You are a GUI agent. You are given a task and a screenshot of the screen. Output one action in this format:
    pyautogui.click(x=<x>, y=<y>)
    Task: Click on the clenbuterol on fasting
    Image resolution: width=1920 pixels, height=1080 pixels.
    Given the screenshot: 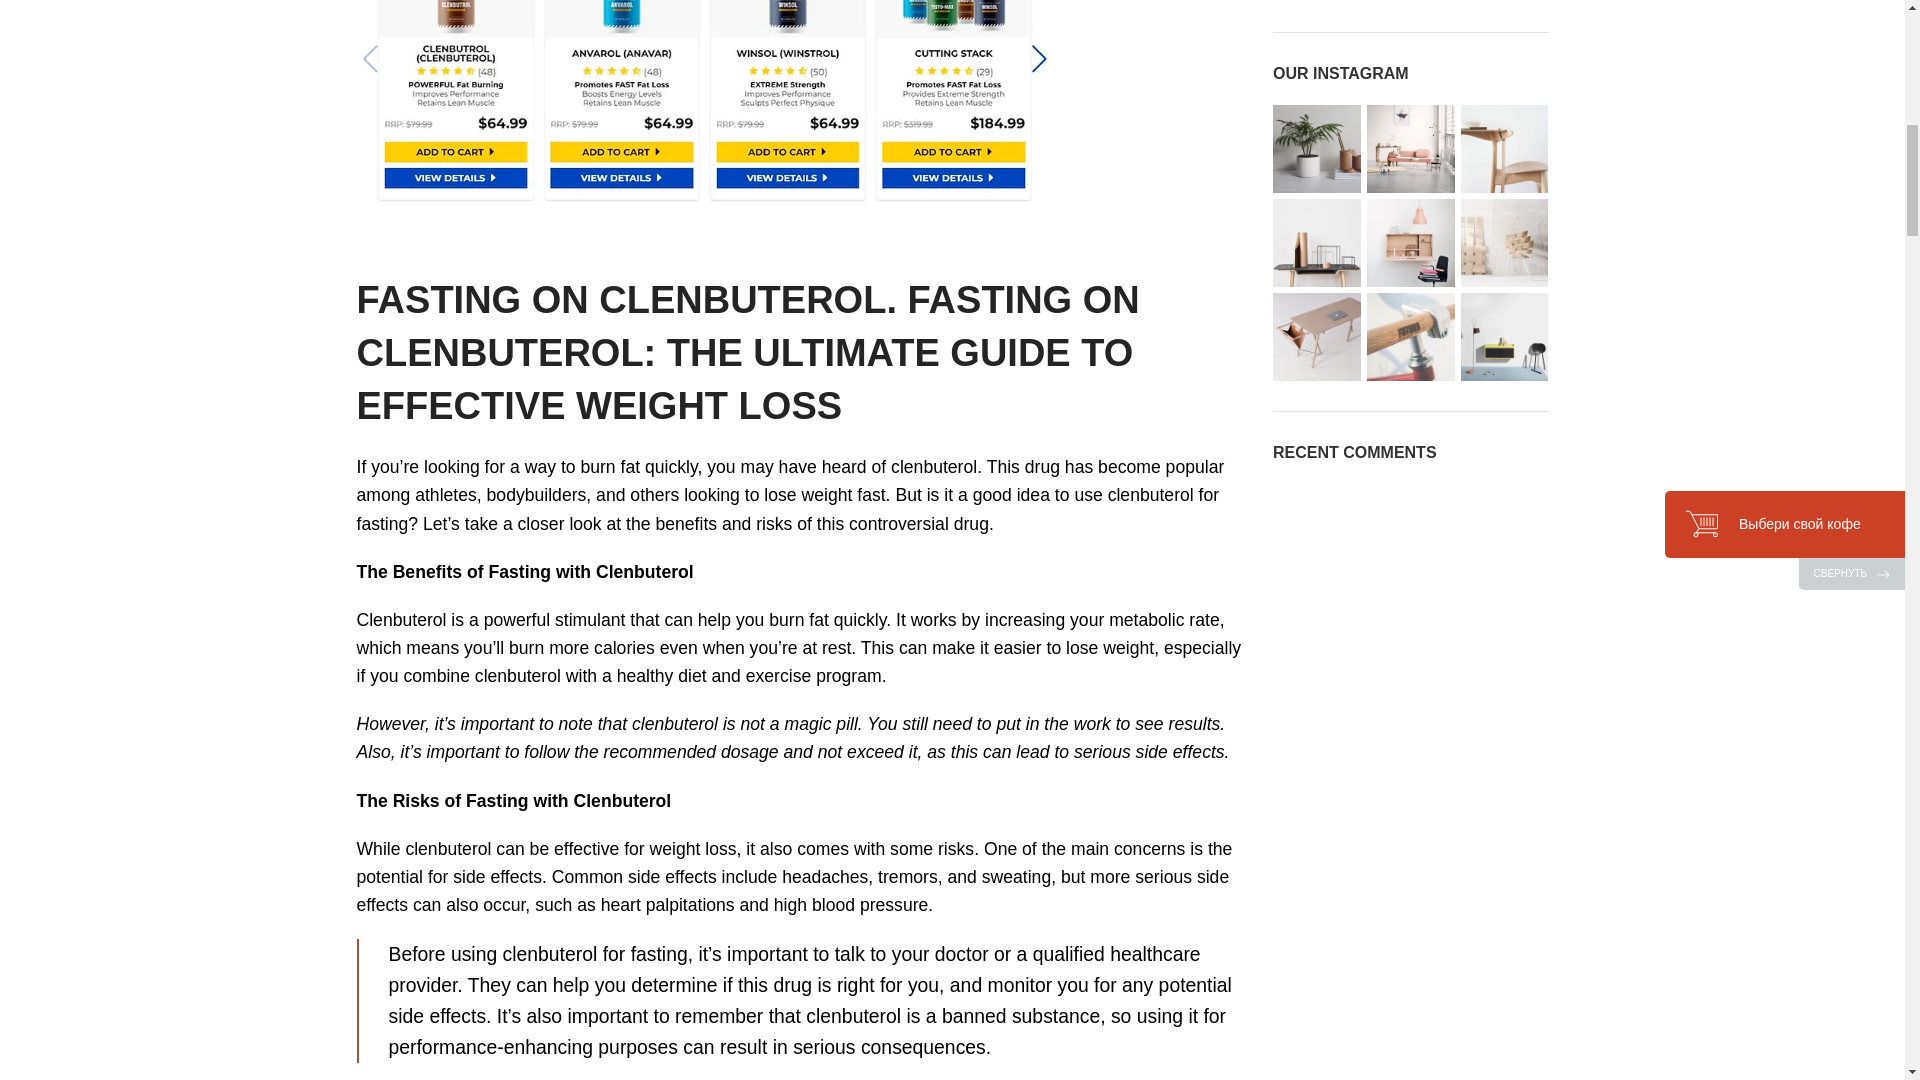 What is the action you would take?
    pyautogui.click(x=706, y=103)
    